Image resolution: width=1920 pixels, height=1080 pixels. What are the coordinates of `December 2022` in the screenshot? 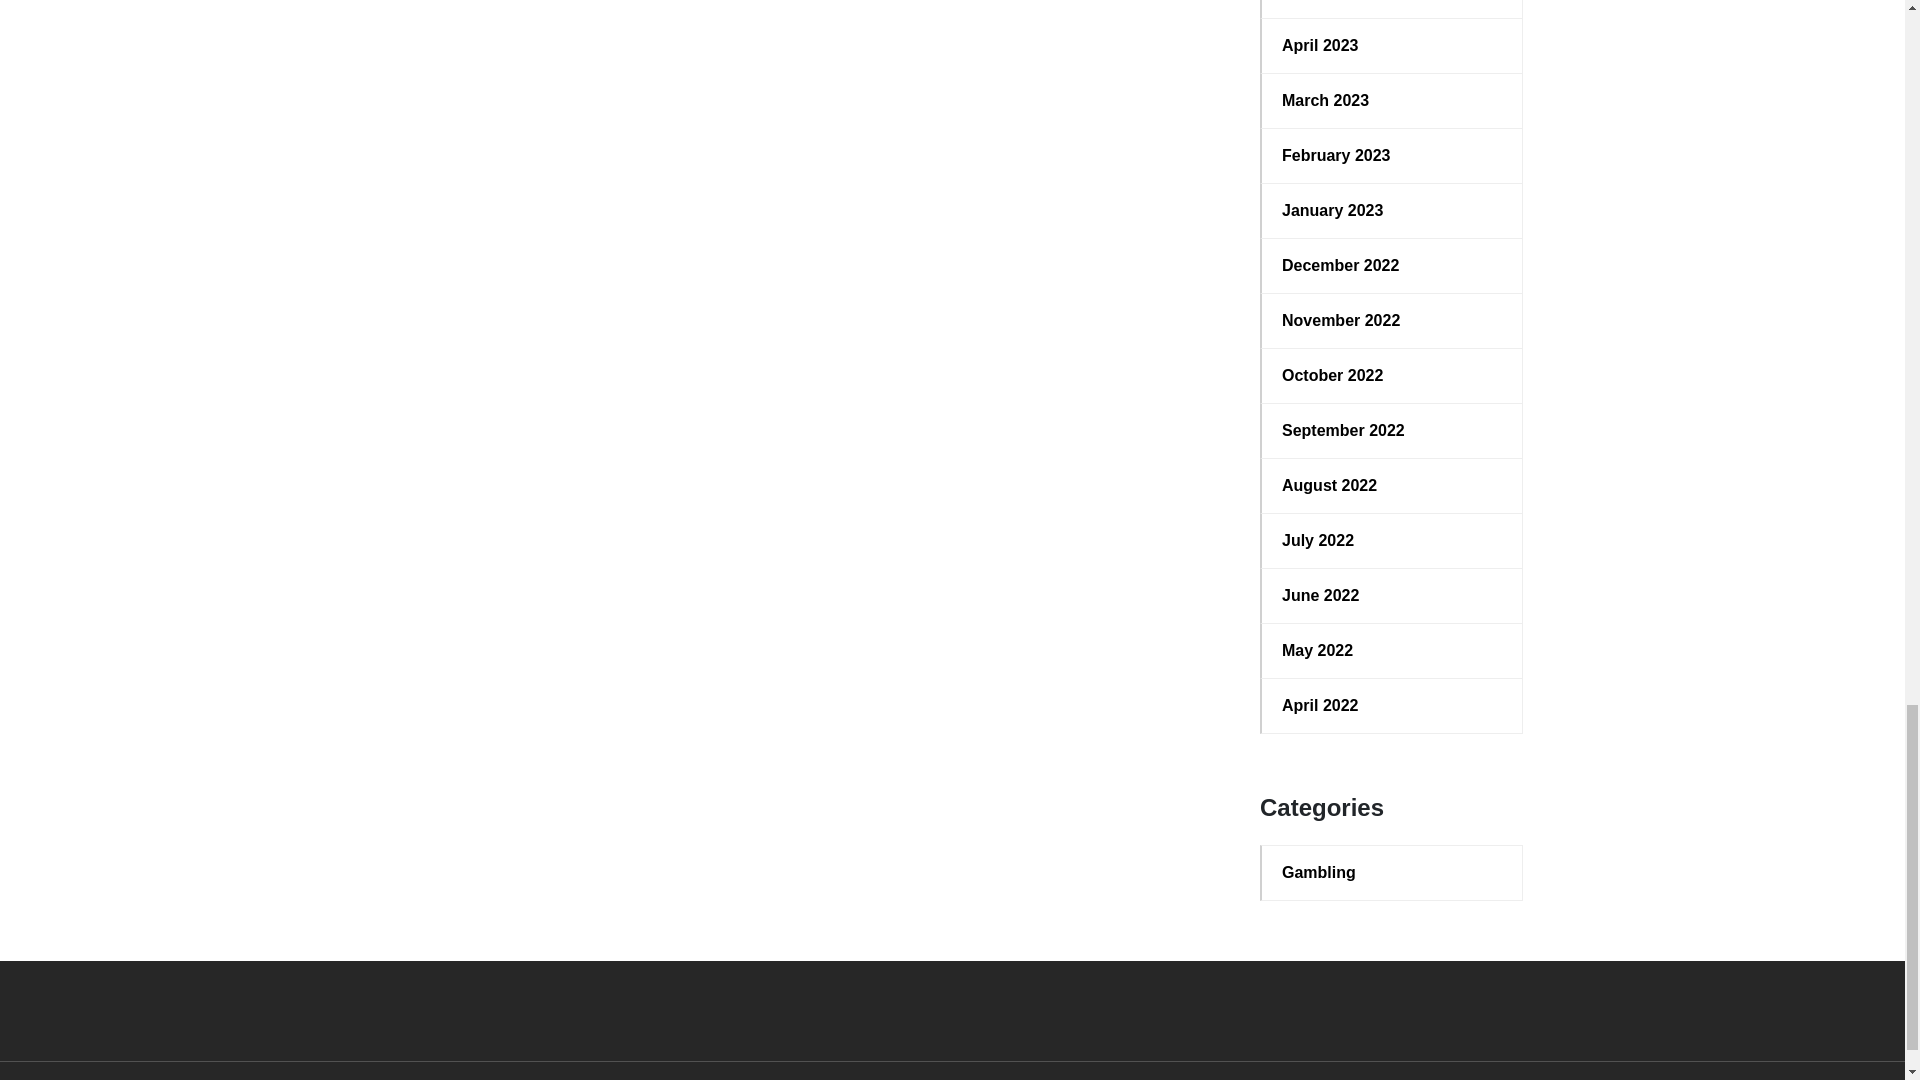 It's located at (1392, 265).